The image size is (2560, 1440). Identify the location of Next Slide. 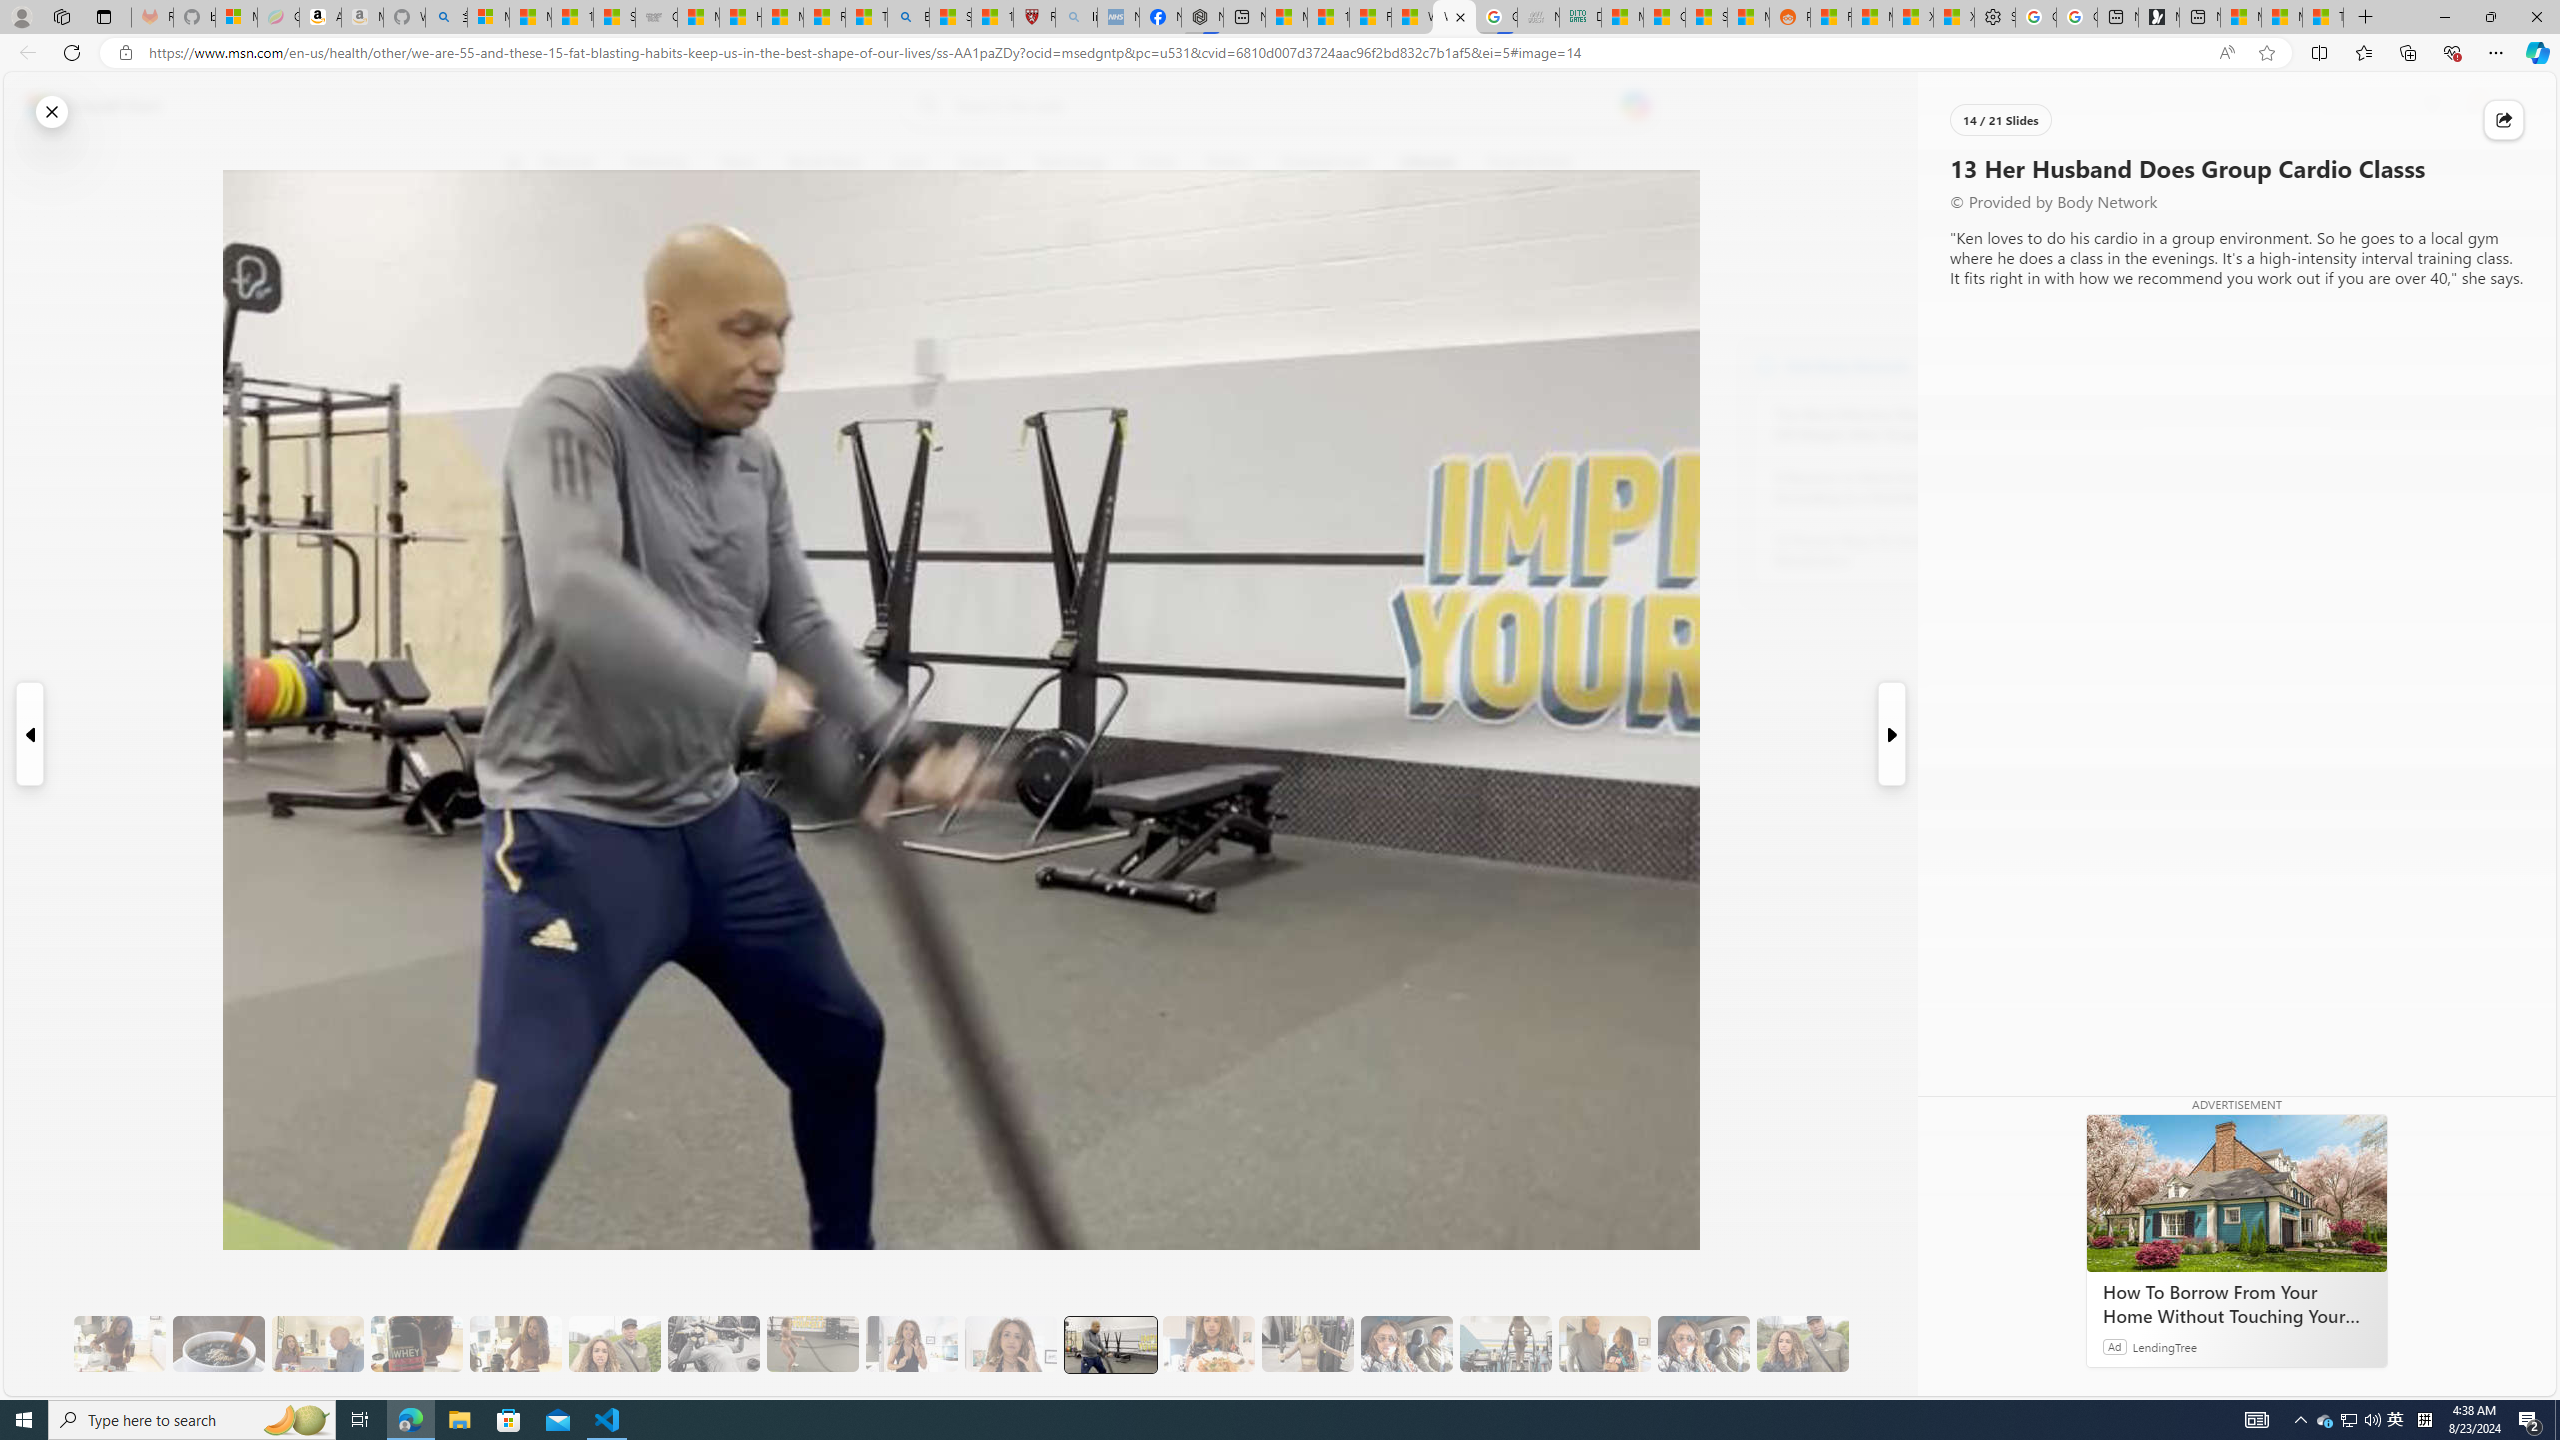
(1893, 734).